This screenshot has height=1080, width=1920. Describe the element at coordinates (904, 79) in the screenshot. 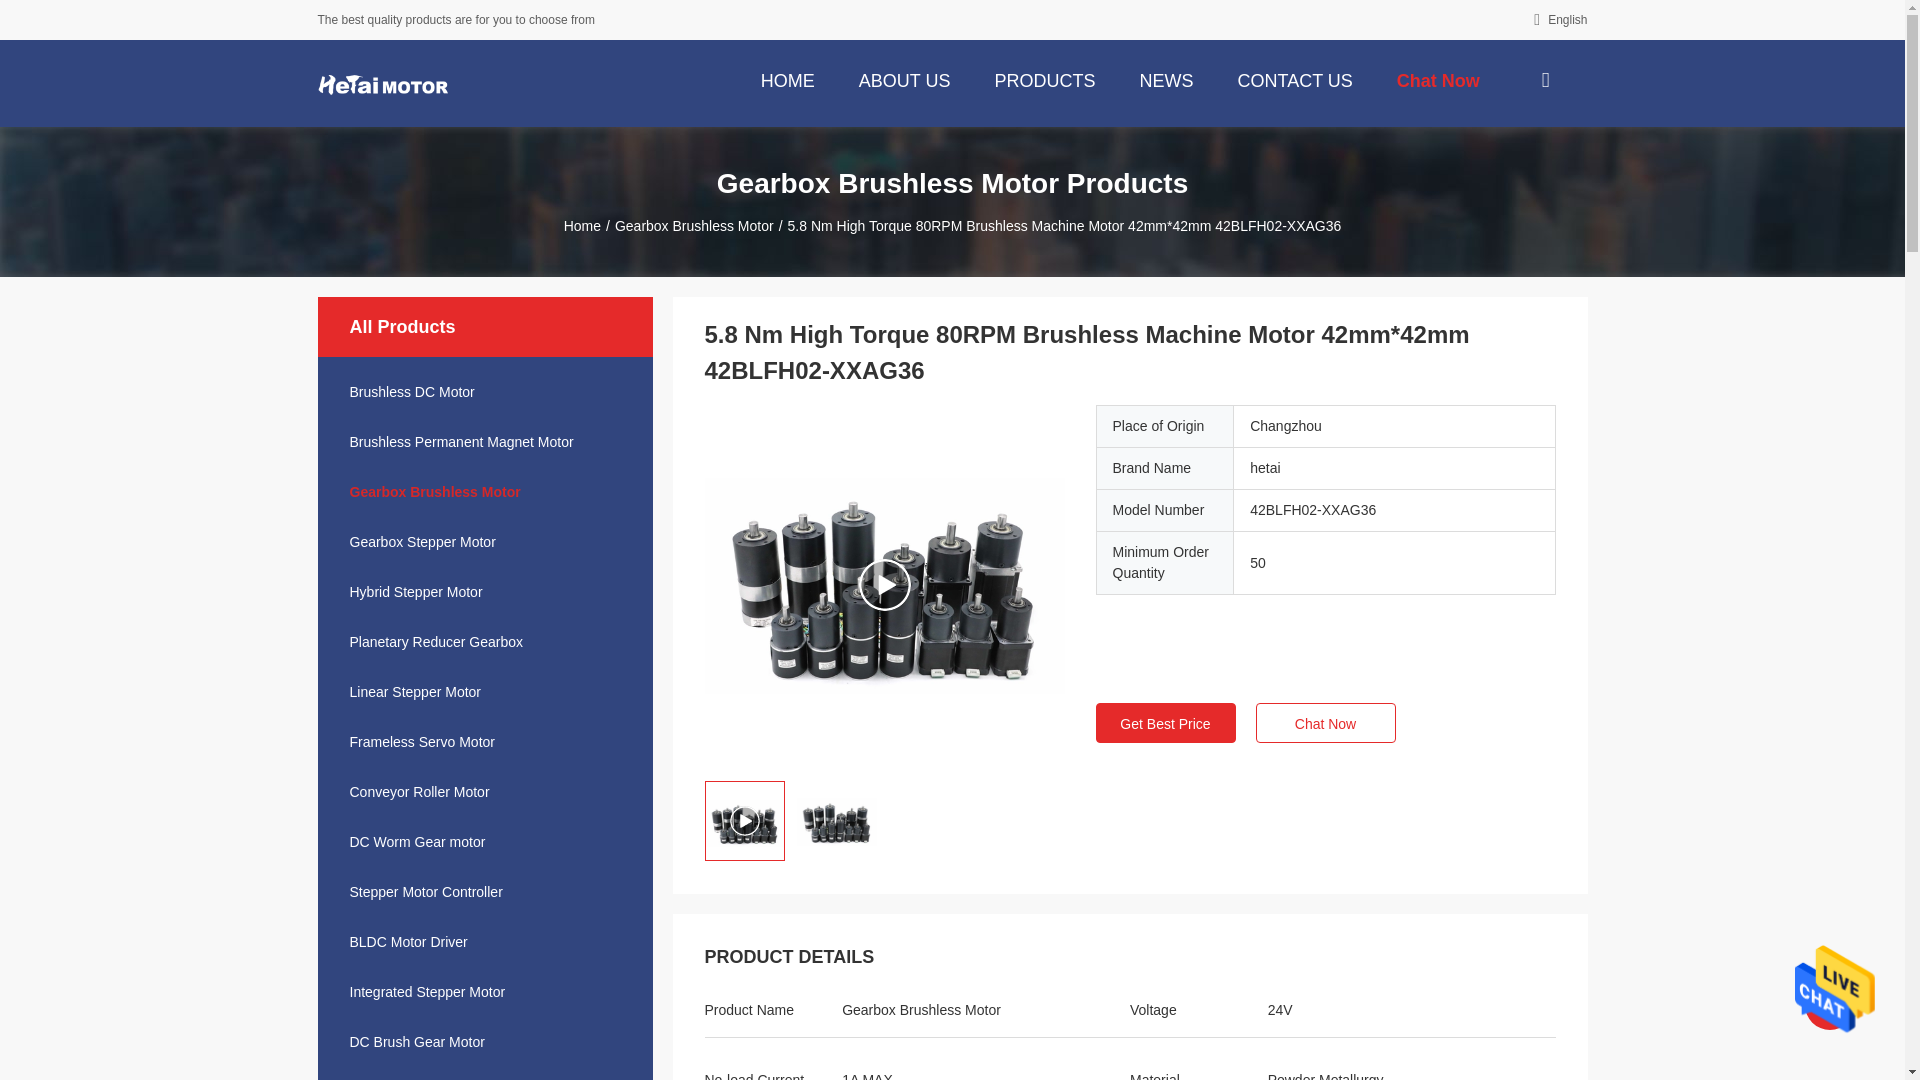

I see `ABOUT US` at that location.